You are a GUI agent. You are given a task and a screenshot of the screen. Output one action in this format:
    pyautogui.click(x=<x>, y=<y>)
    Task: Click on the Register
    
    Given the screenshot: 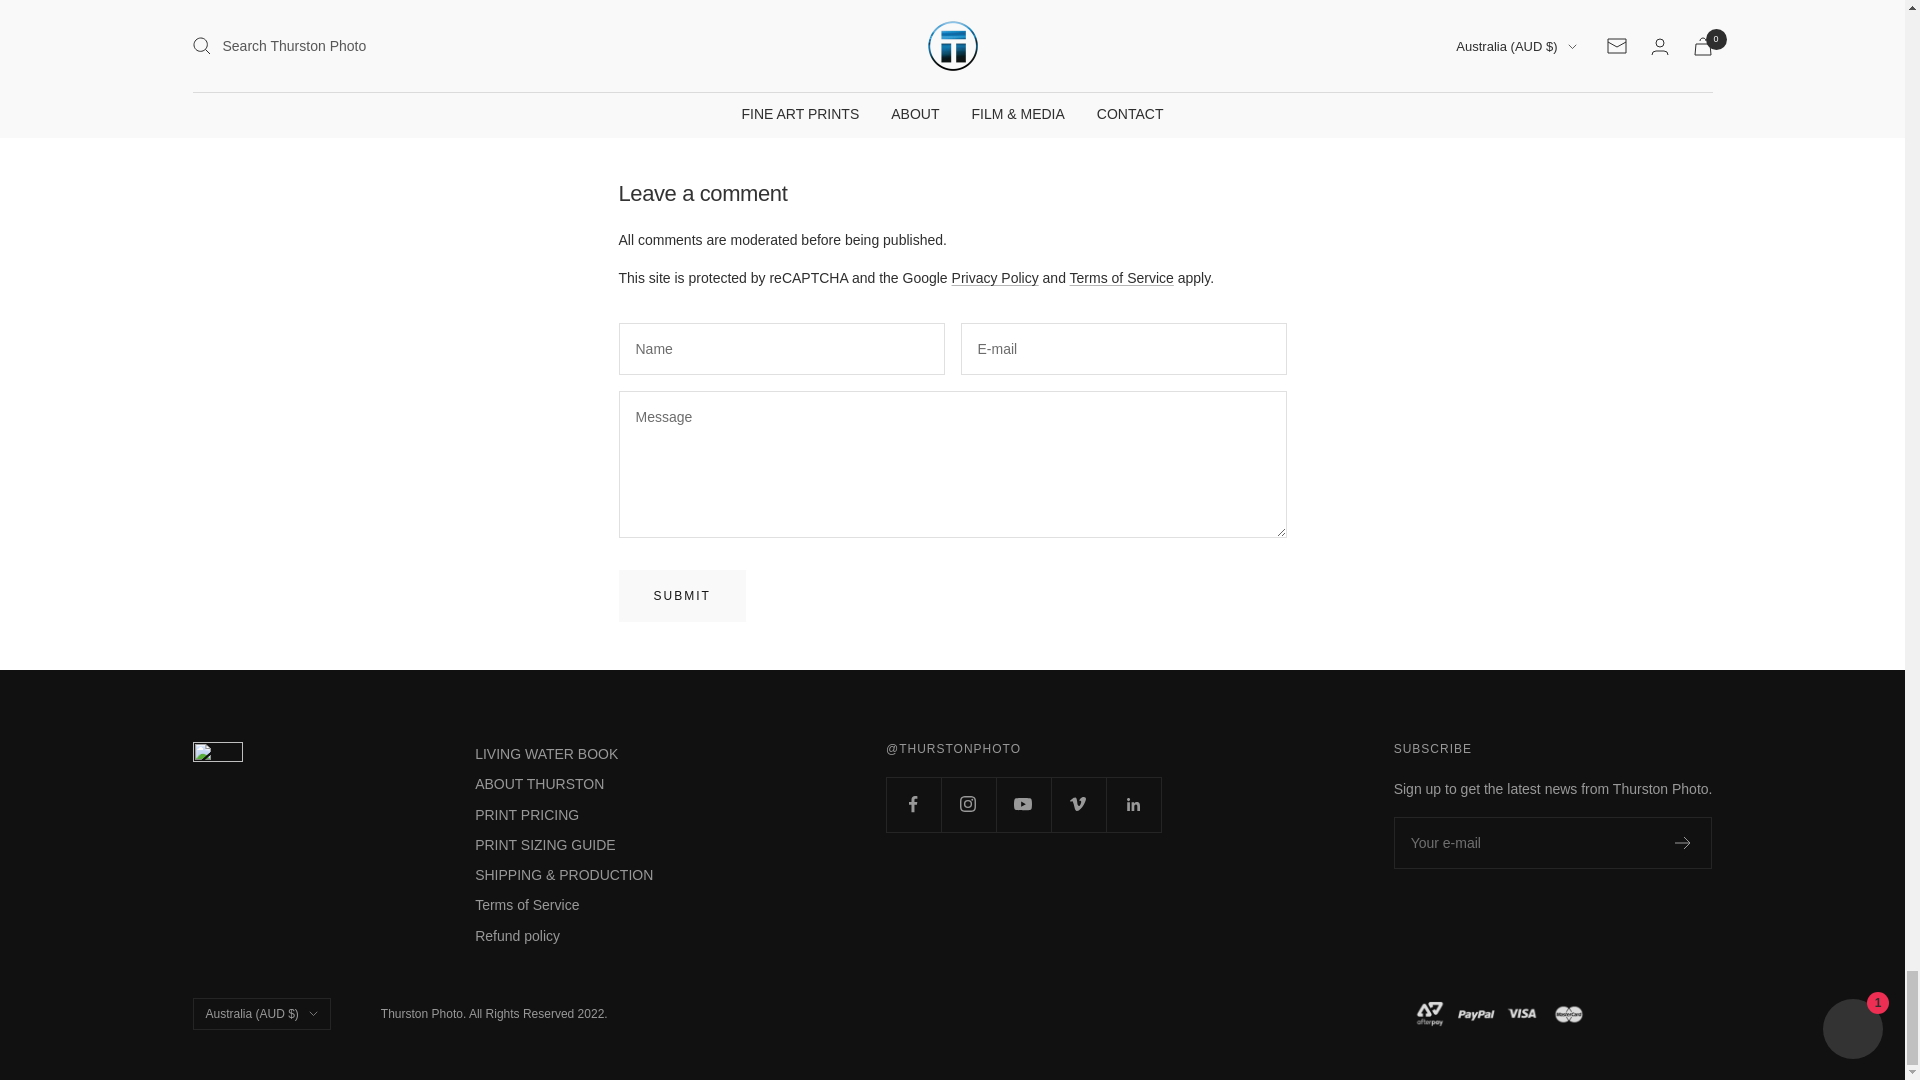 What is the action you would take?
    pyautogui.click(x=1682, y=842)
    